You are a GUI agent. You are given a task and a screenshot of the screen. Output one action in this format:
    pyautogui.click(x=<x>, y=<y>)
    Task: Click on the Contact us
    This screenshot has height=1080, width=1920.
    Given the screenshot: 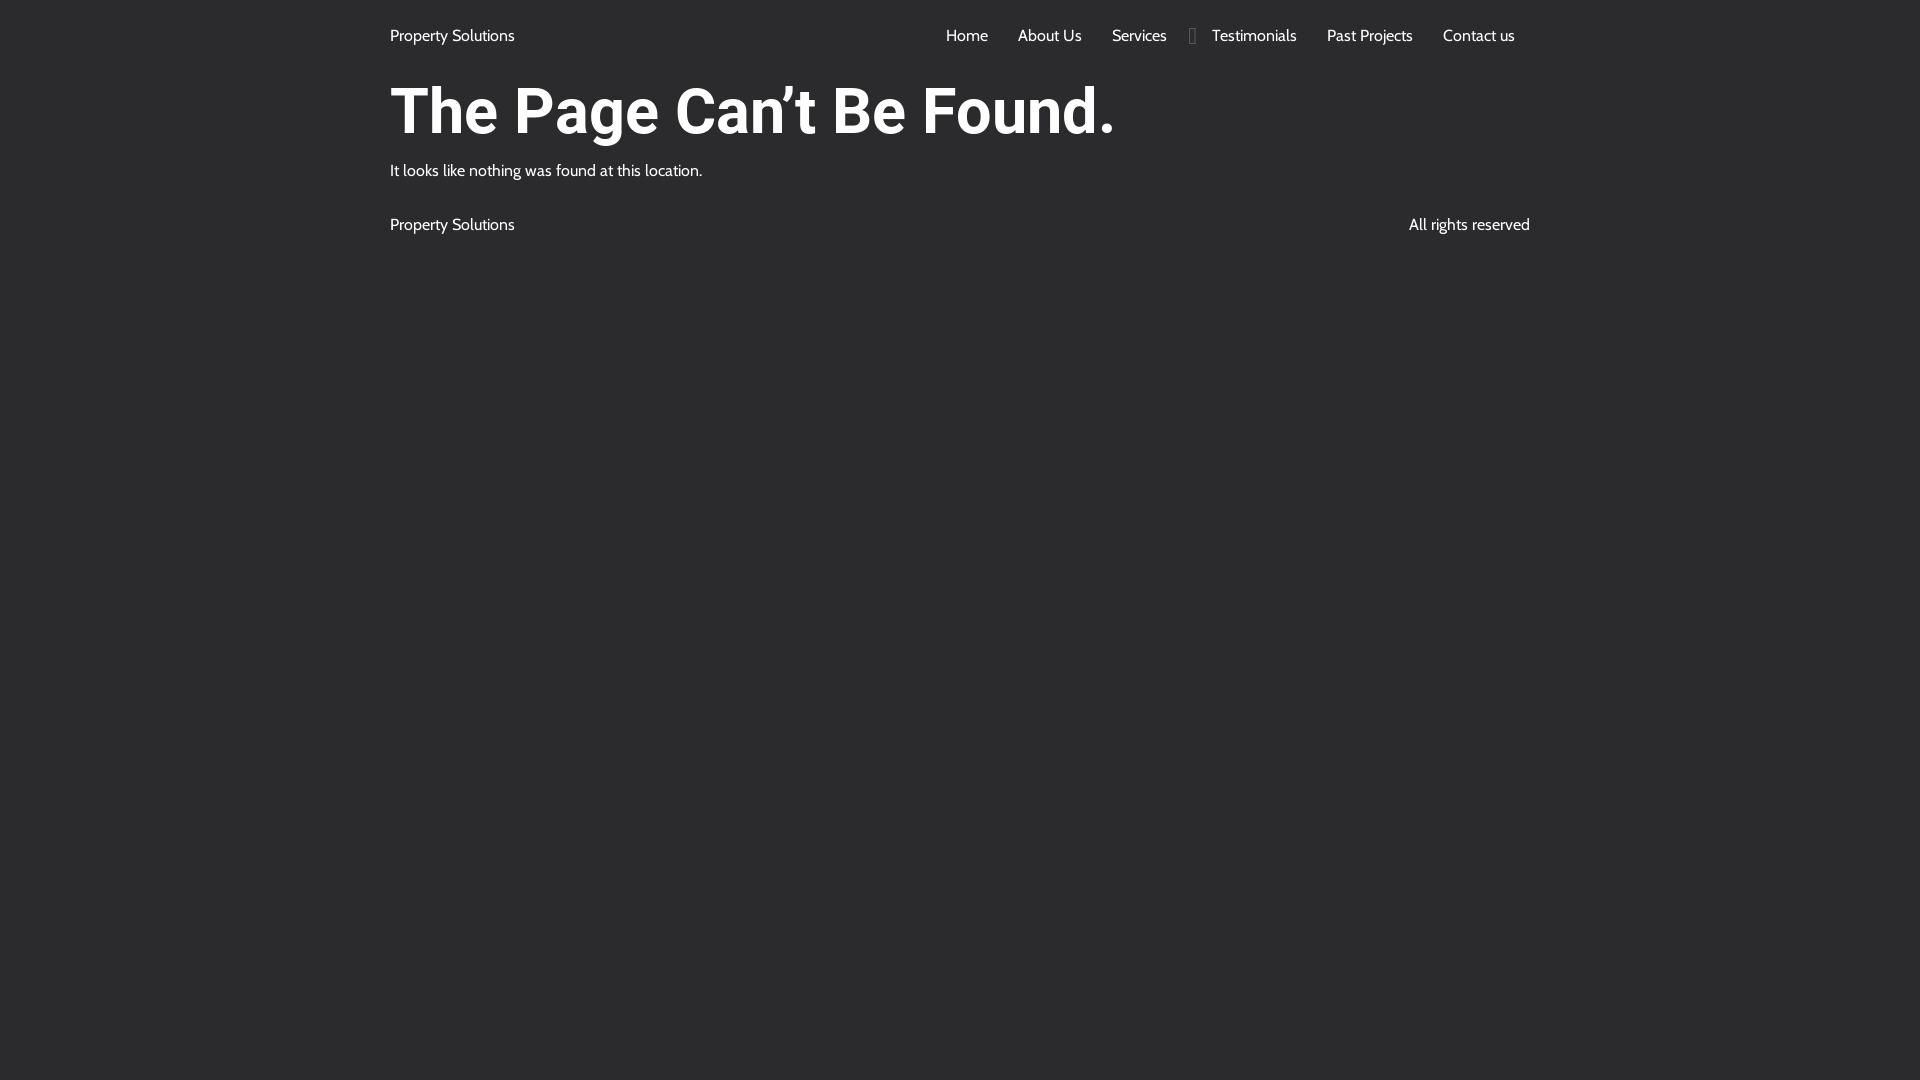 What is the action you would take?
    pyautogui.click(x=1479, y=36)
    